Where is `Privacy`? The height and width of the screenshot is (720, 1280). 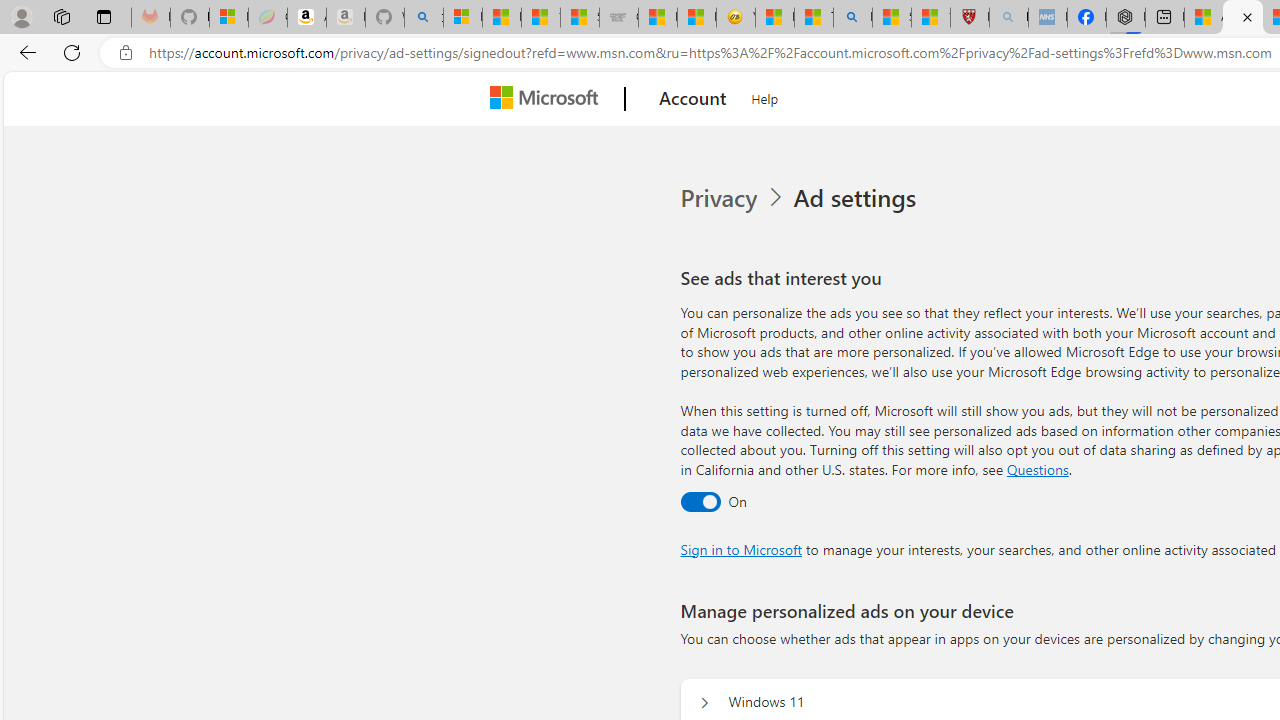
Privacy is located at coordinates (720, 198).